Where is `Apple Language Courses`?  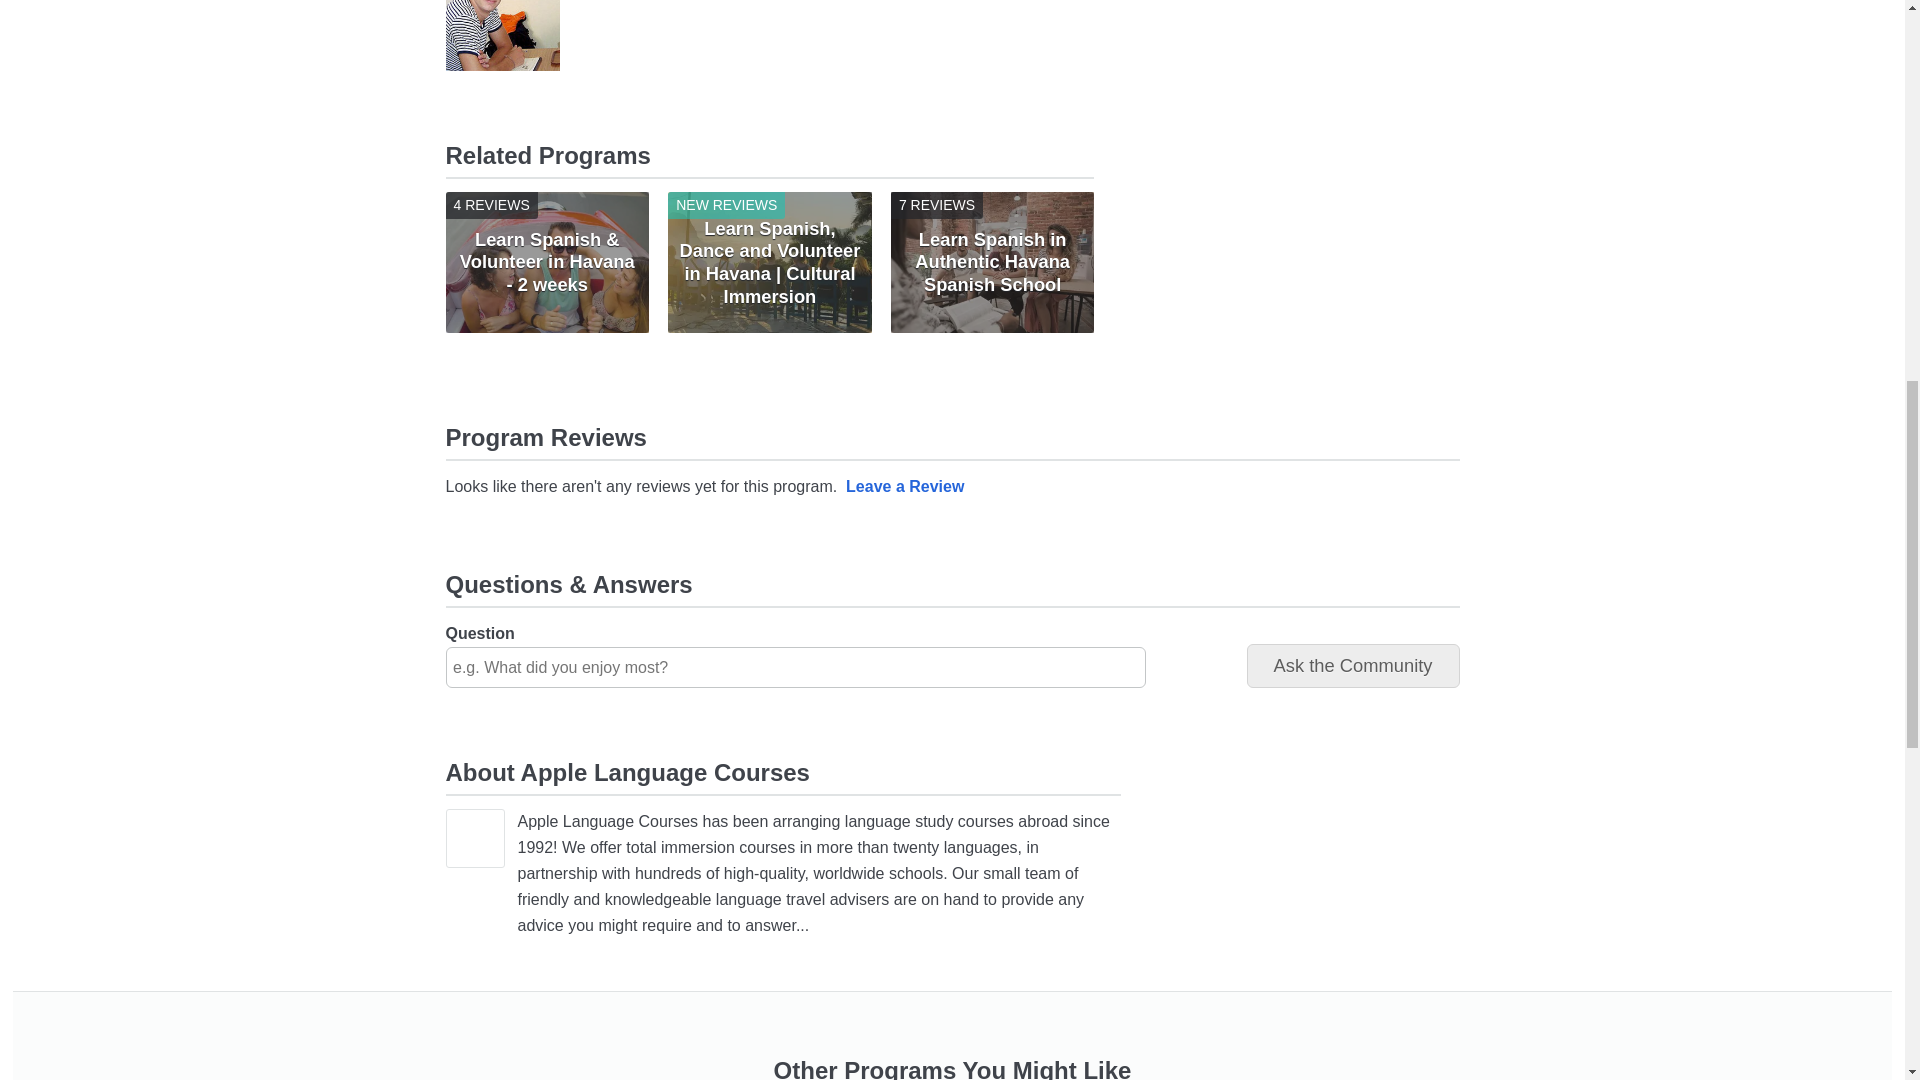 Apple Language Courses is located at coordinates (502, 56).